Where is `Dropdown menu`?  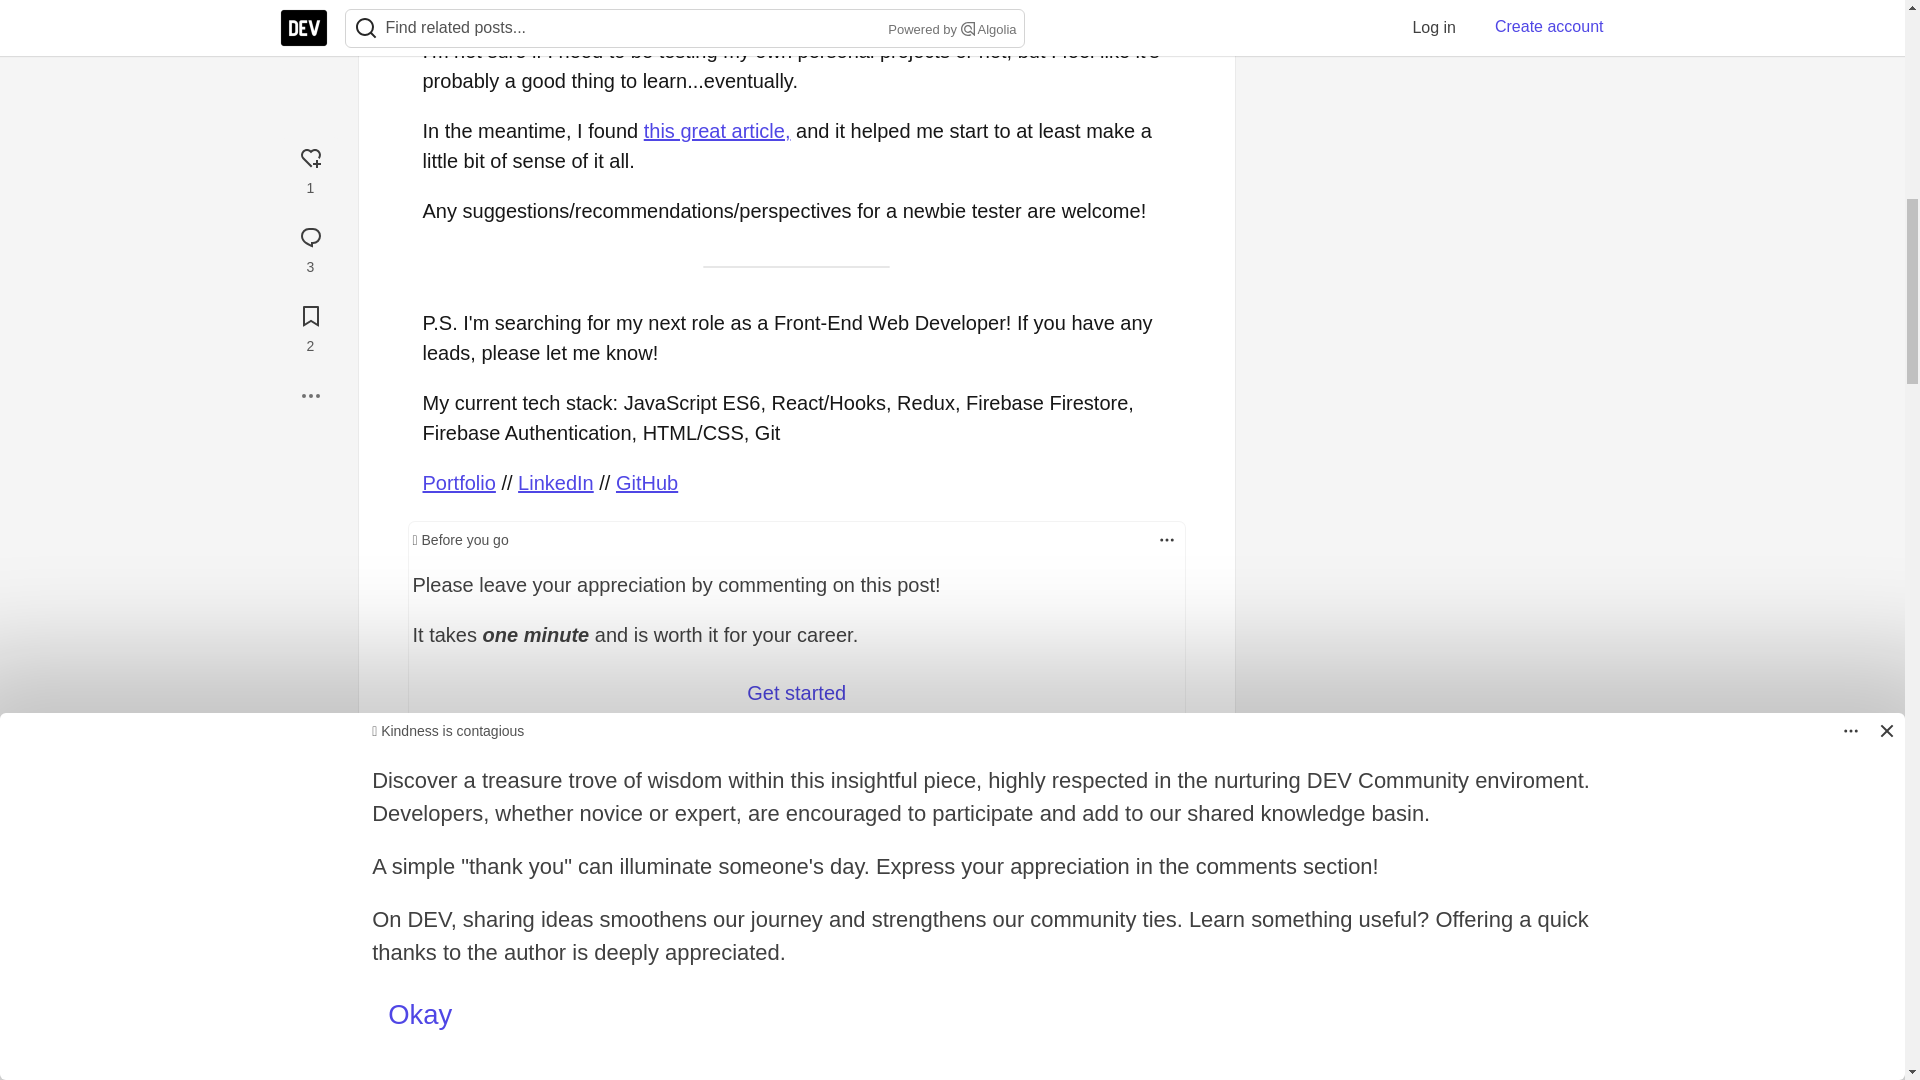
Dropdown menu is located at coordinates (1148, 989).